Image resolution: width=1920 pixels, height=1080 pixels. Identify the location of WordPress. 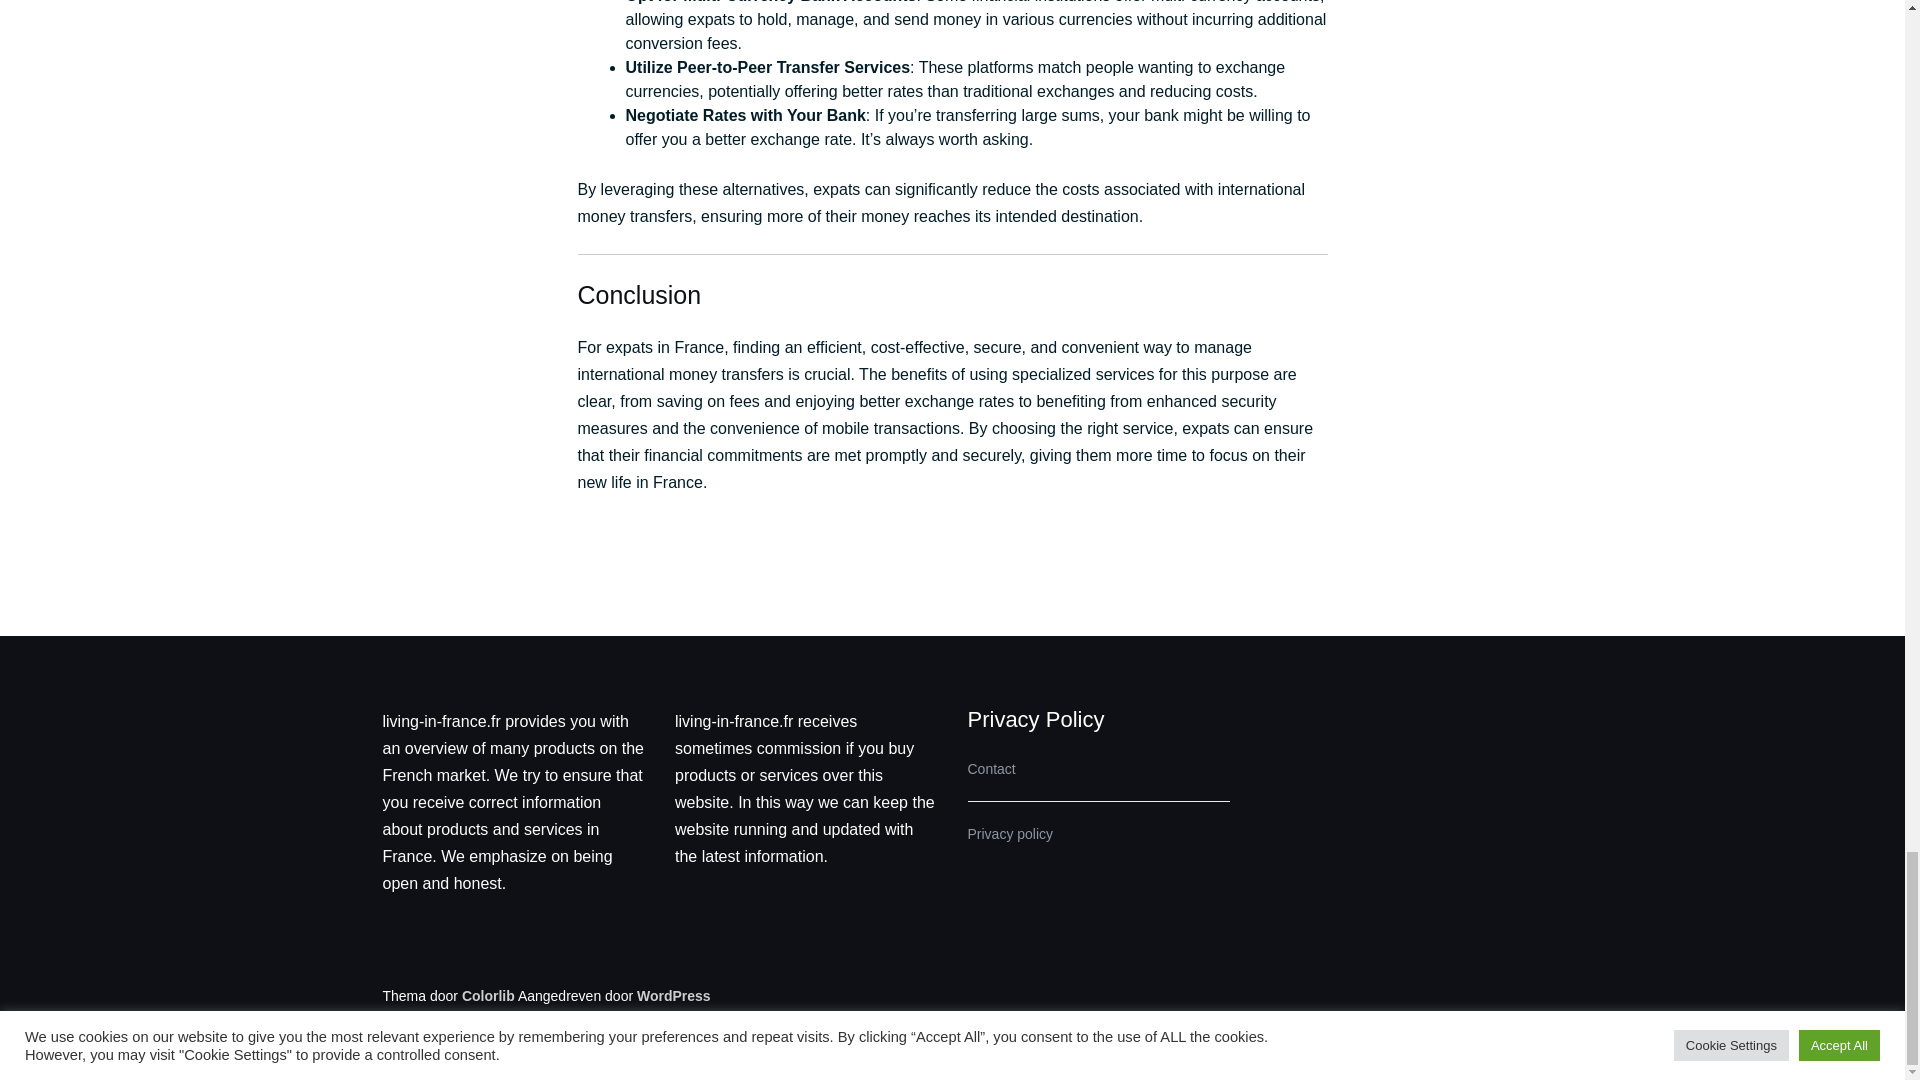
(674, 996).